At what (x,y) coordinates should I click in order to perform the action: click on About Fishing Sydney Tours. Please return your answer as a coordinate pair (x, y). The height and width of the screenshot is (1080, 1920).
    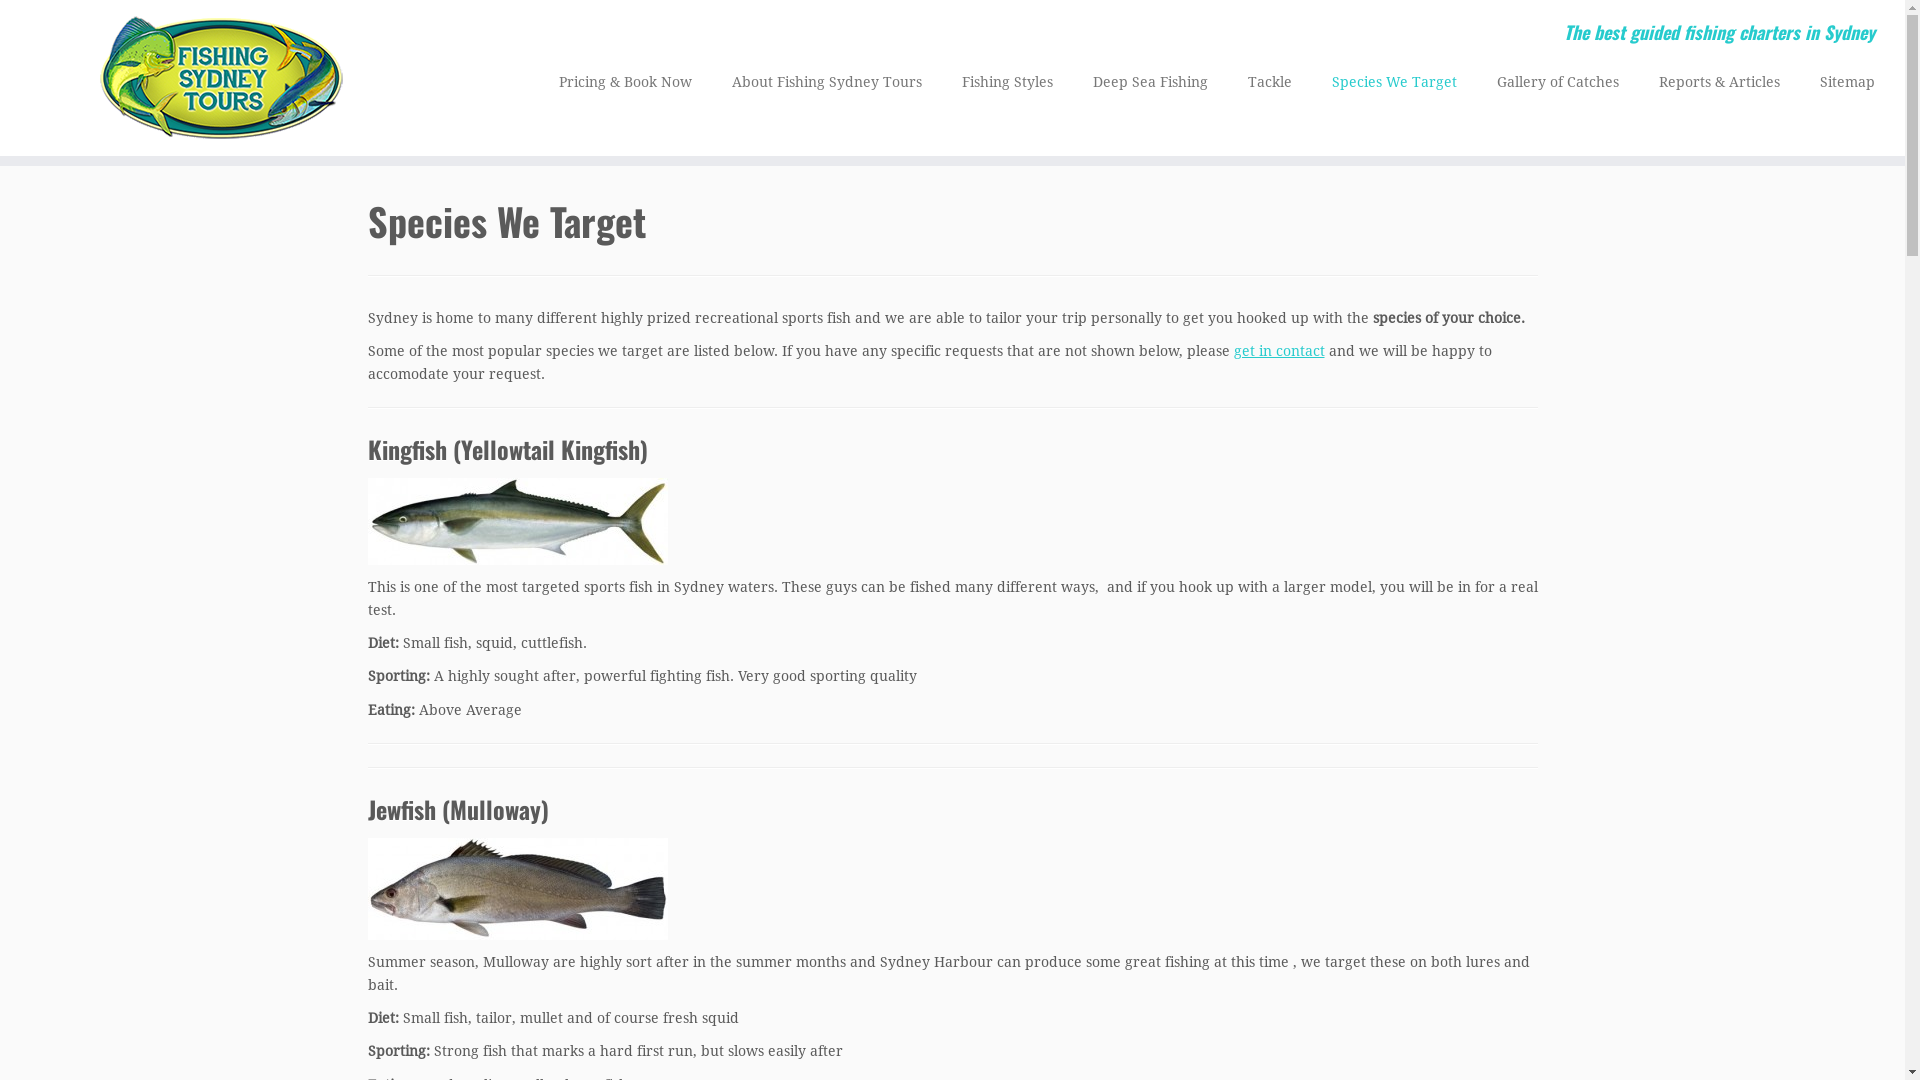
    Looking at the image, I should click on (827, 82).